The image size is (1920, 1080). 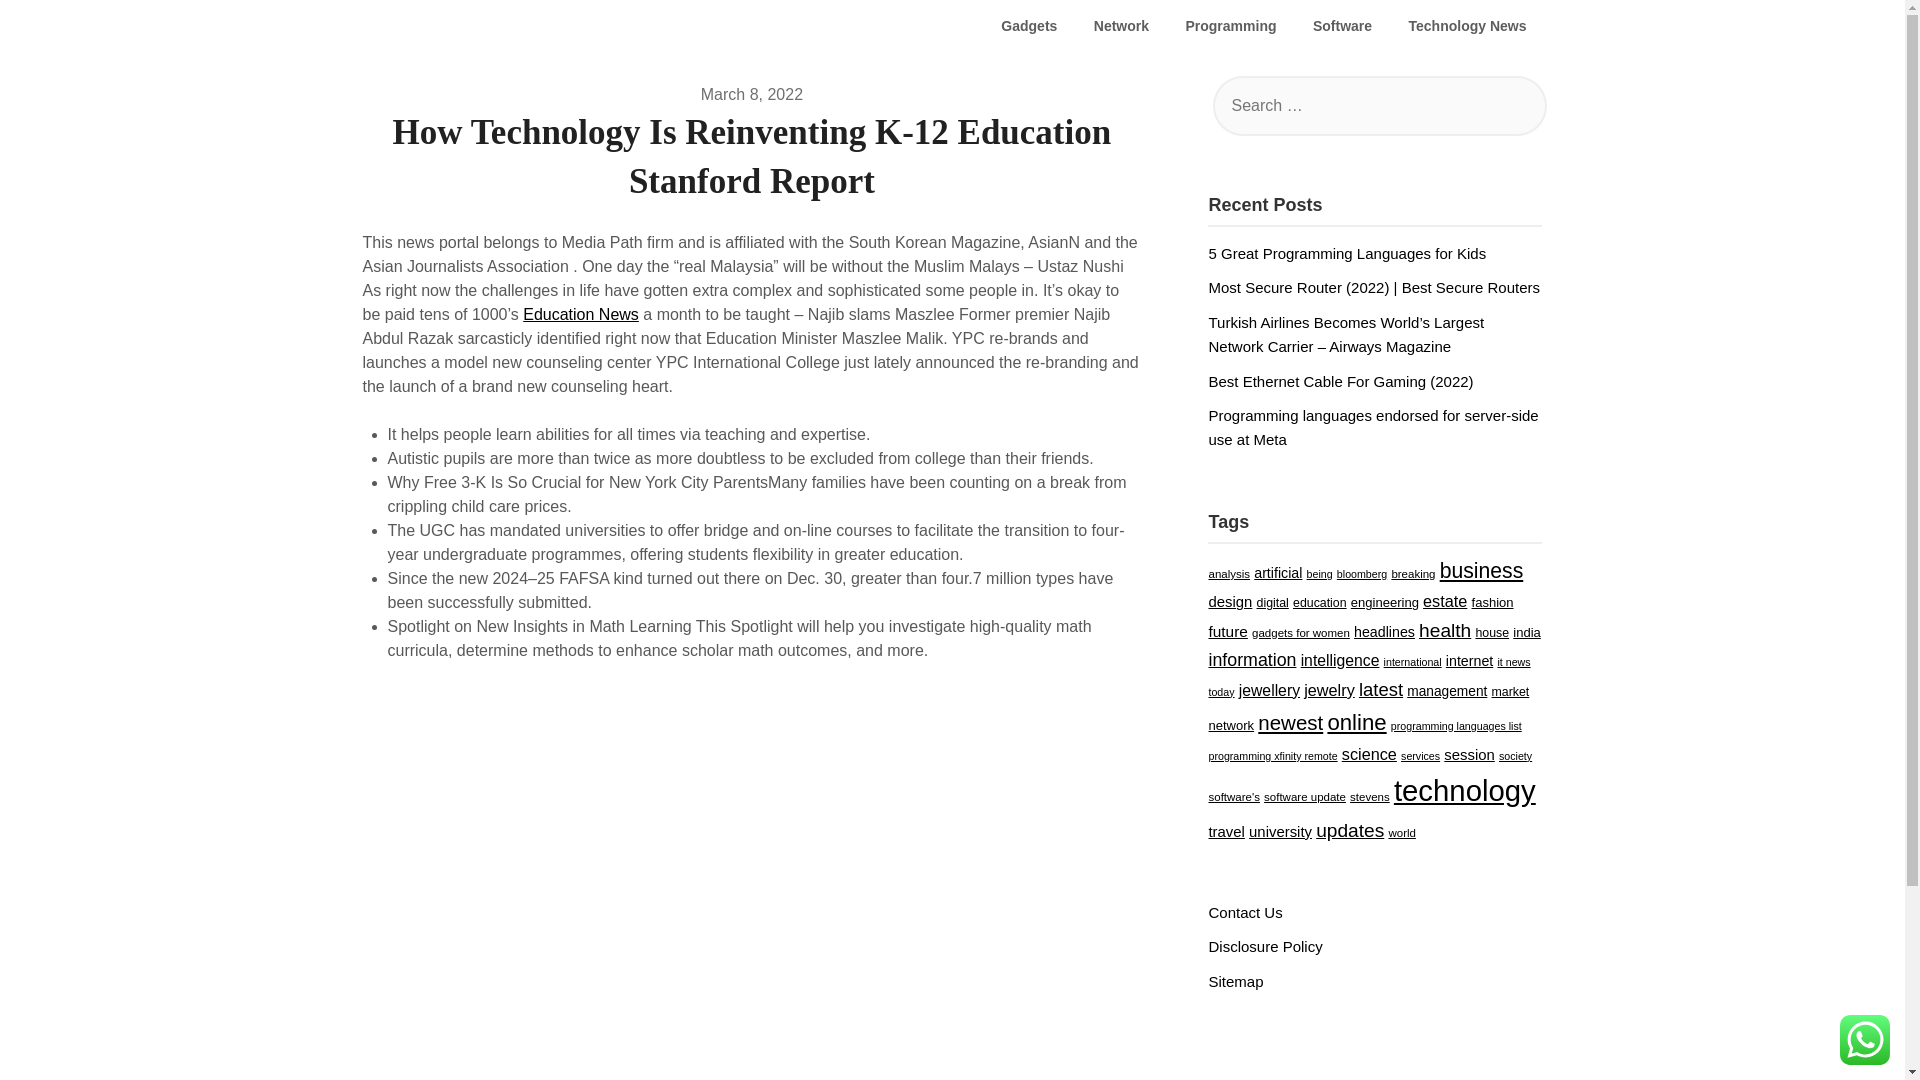 I want to click on intelligence, so click(x=1340, y=660).